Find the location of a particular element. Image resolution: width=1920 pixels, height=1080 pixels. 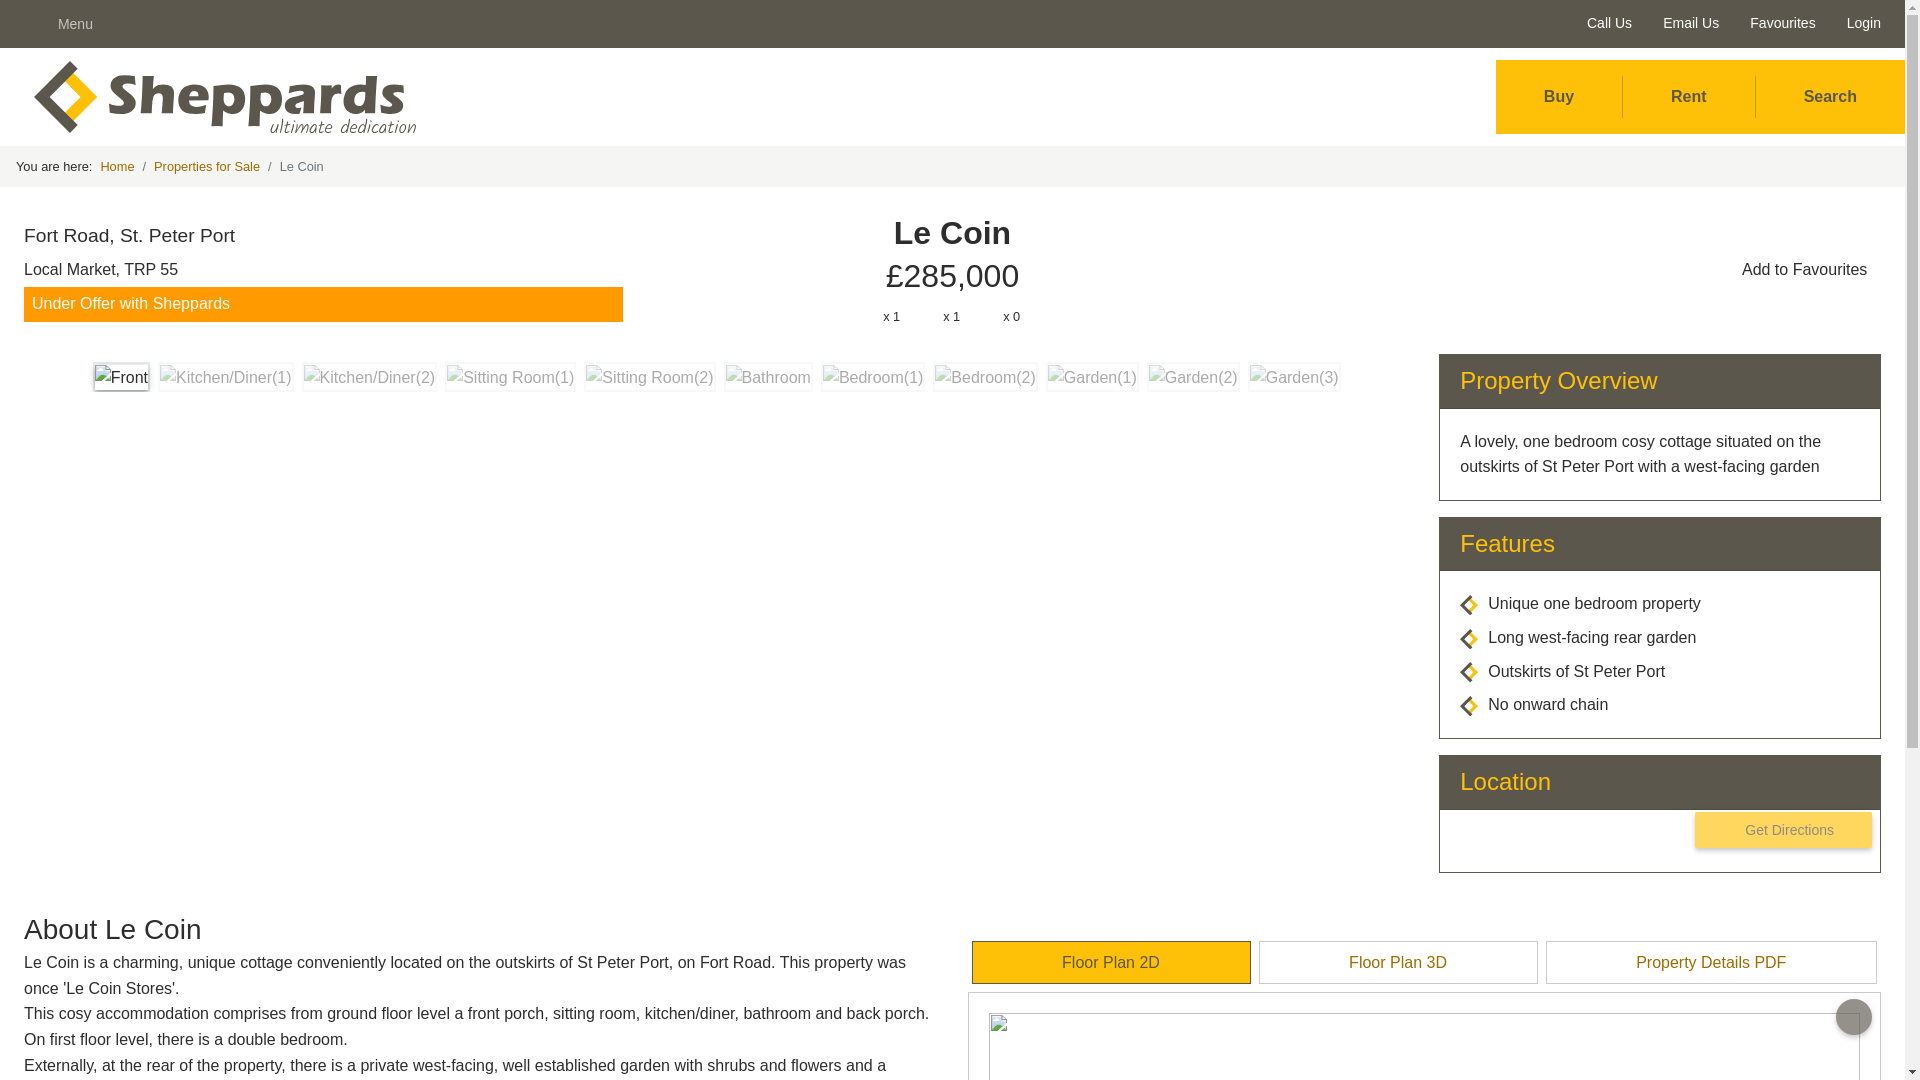

Progressive Web App by PJWD.Net is located at coordinates (1852, 1056).